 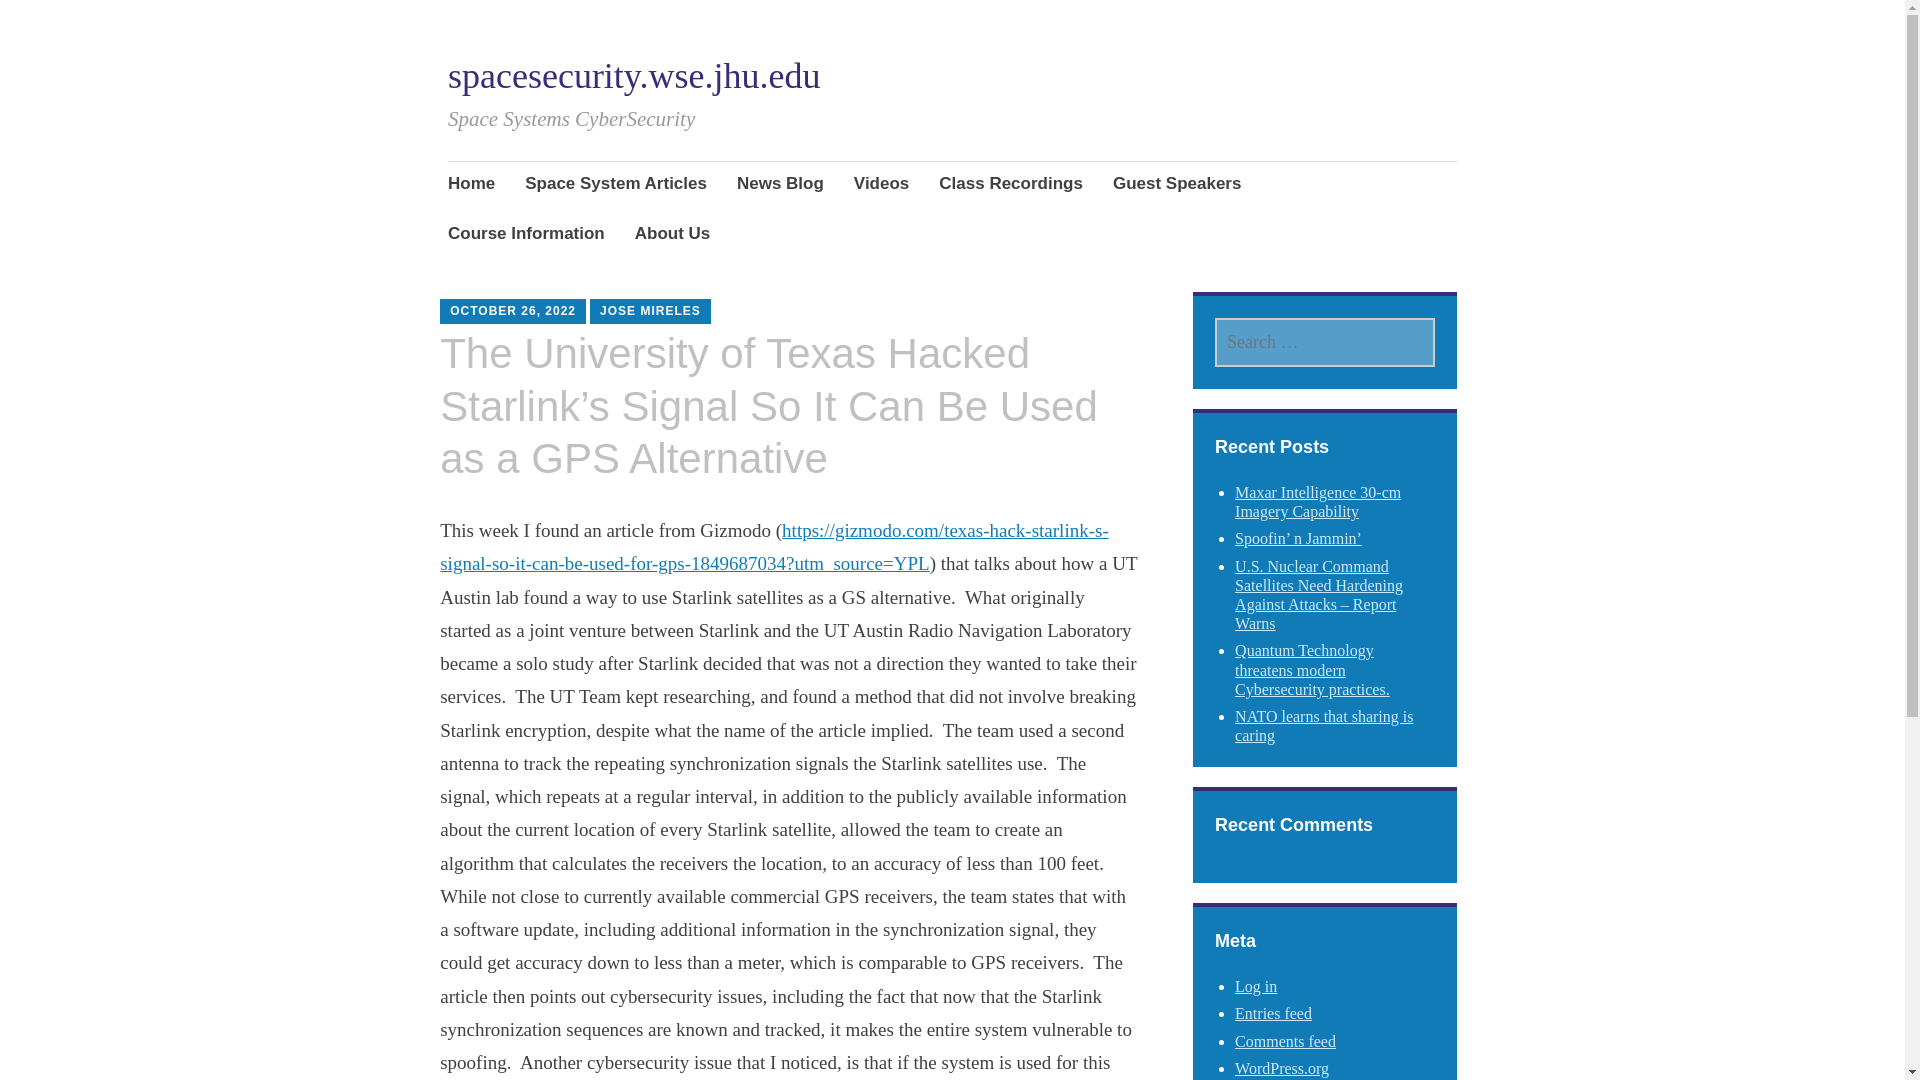 I want to click on Log in, so click(x=1255, y=986).